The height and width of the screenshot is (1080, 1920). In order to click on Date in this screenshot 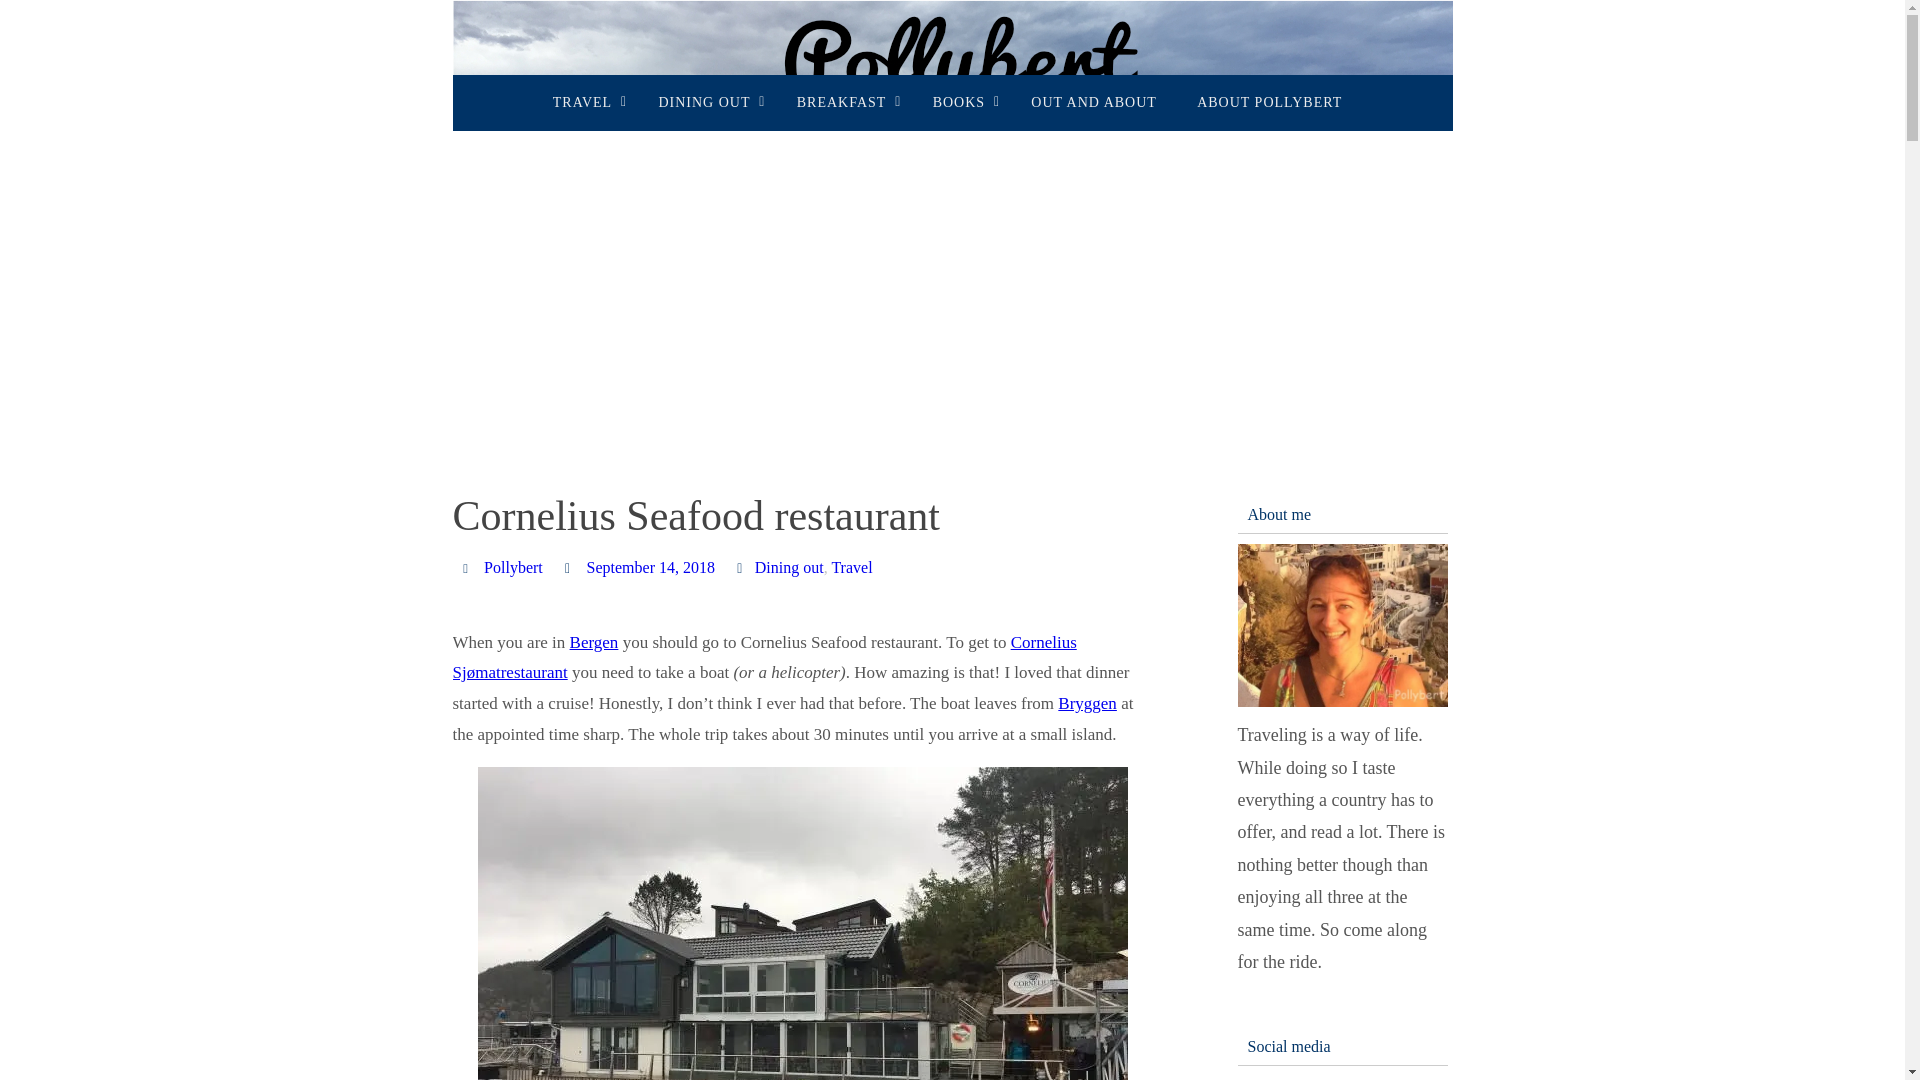, I will do `click(570, 567)`.